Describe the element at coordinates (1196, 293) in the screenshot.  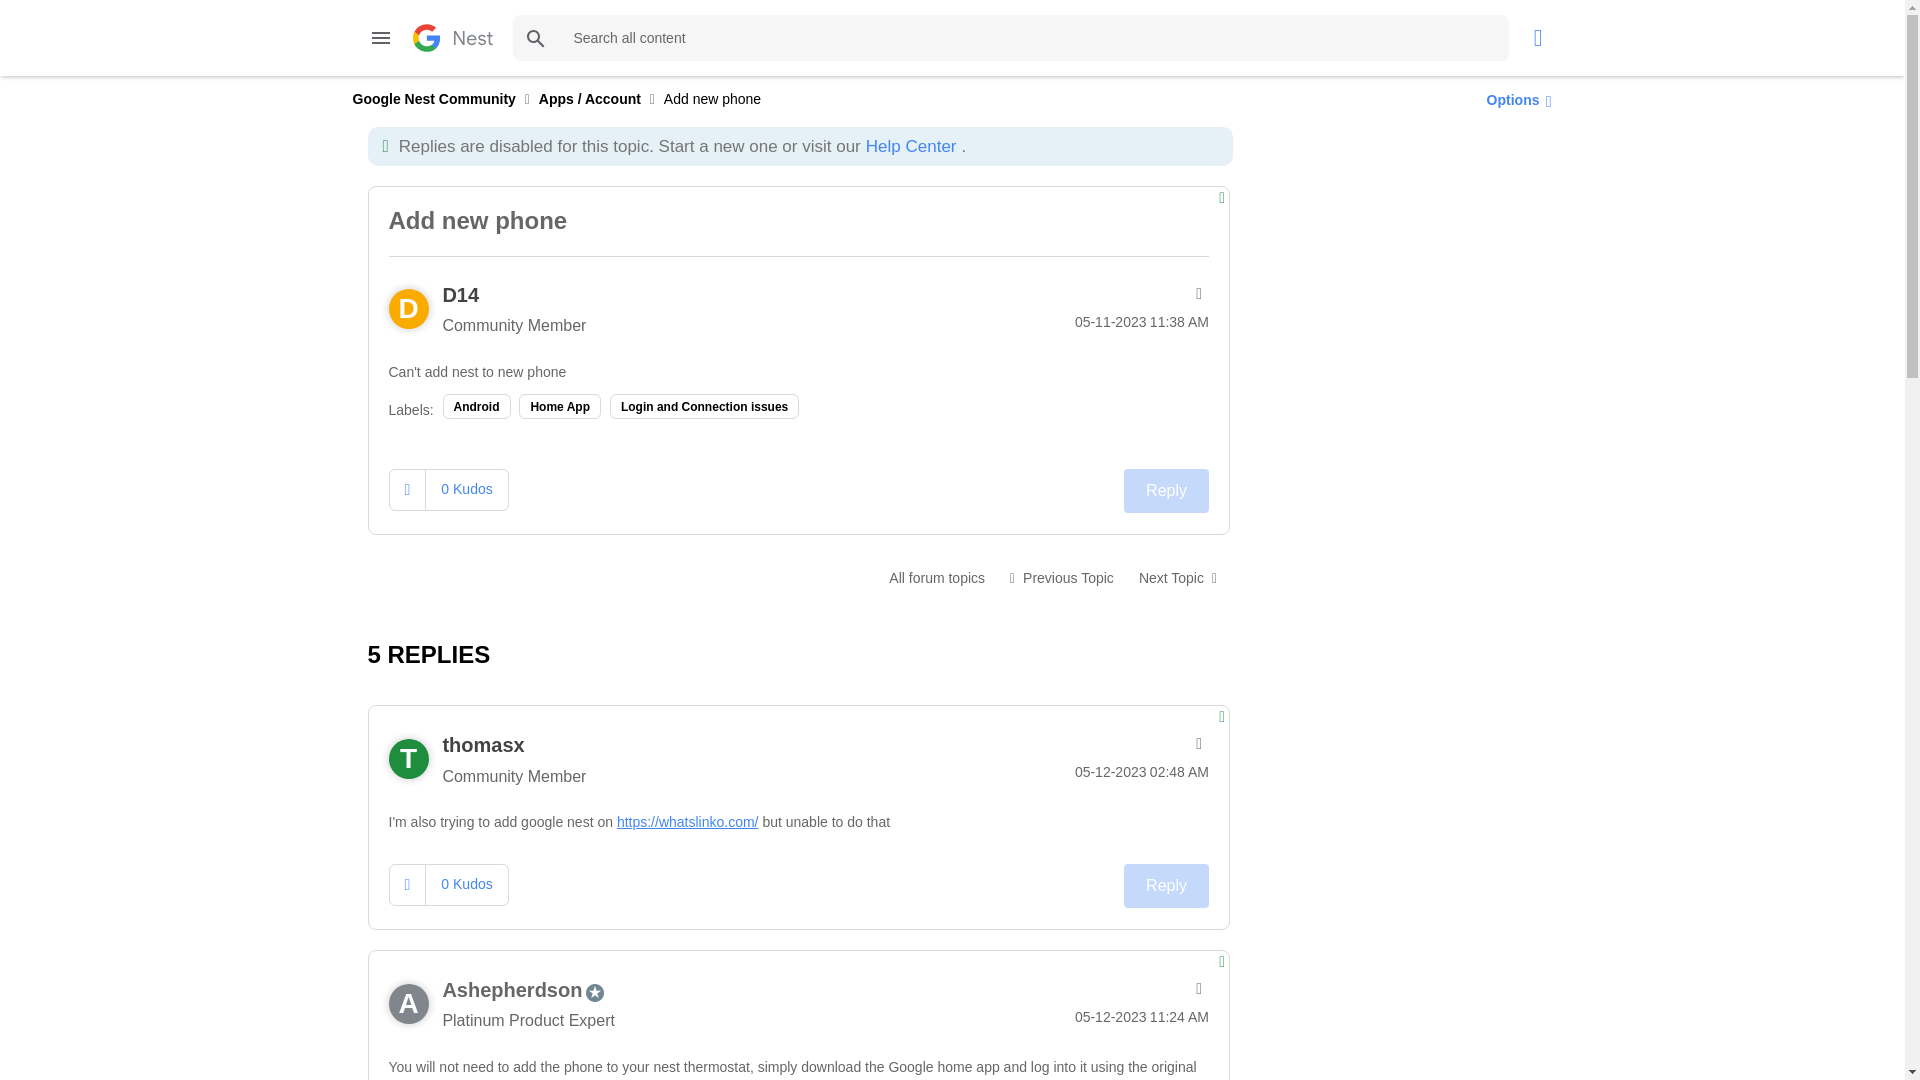
I see `Options` at that location.